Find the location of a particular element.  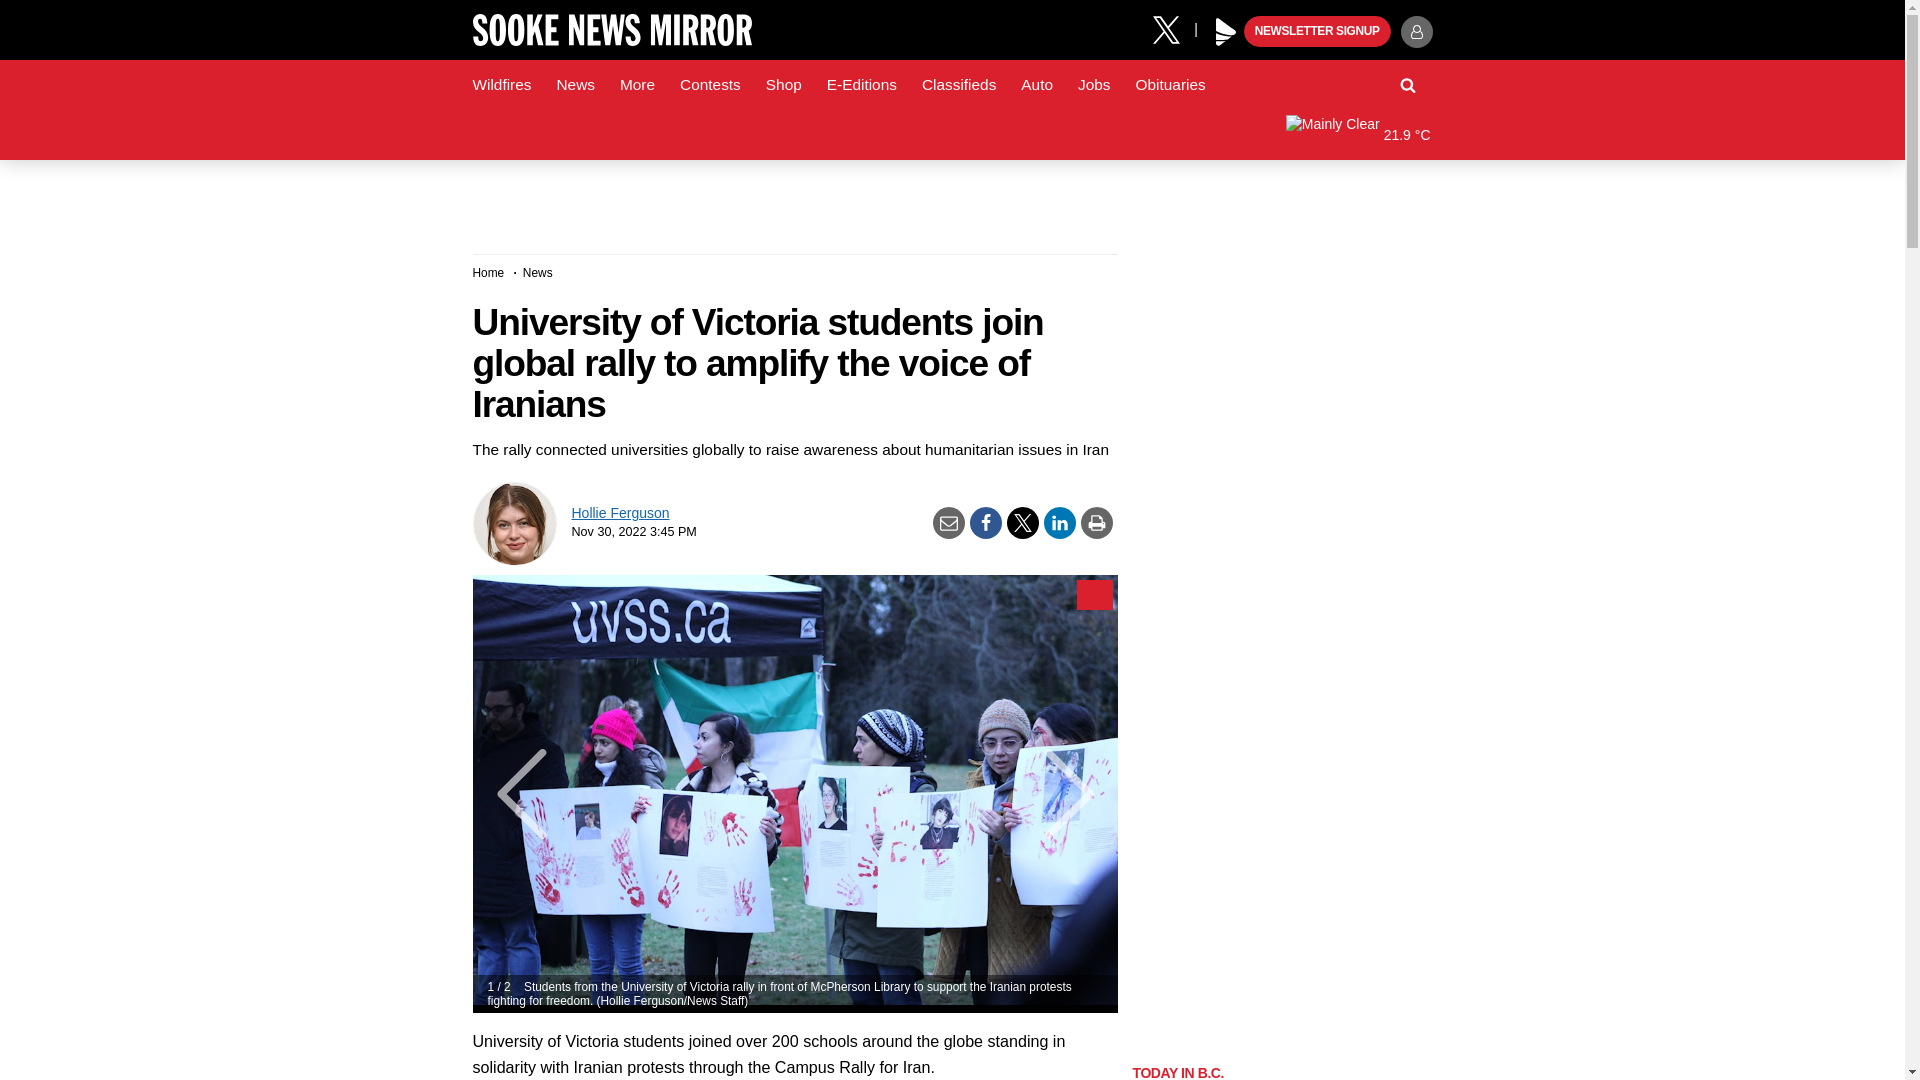

Wildfires is located at coordinates (502, 85).